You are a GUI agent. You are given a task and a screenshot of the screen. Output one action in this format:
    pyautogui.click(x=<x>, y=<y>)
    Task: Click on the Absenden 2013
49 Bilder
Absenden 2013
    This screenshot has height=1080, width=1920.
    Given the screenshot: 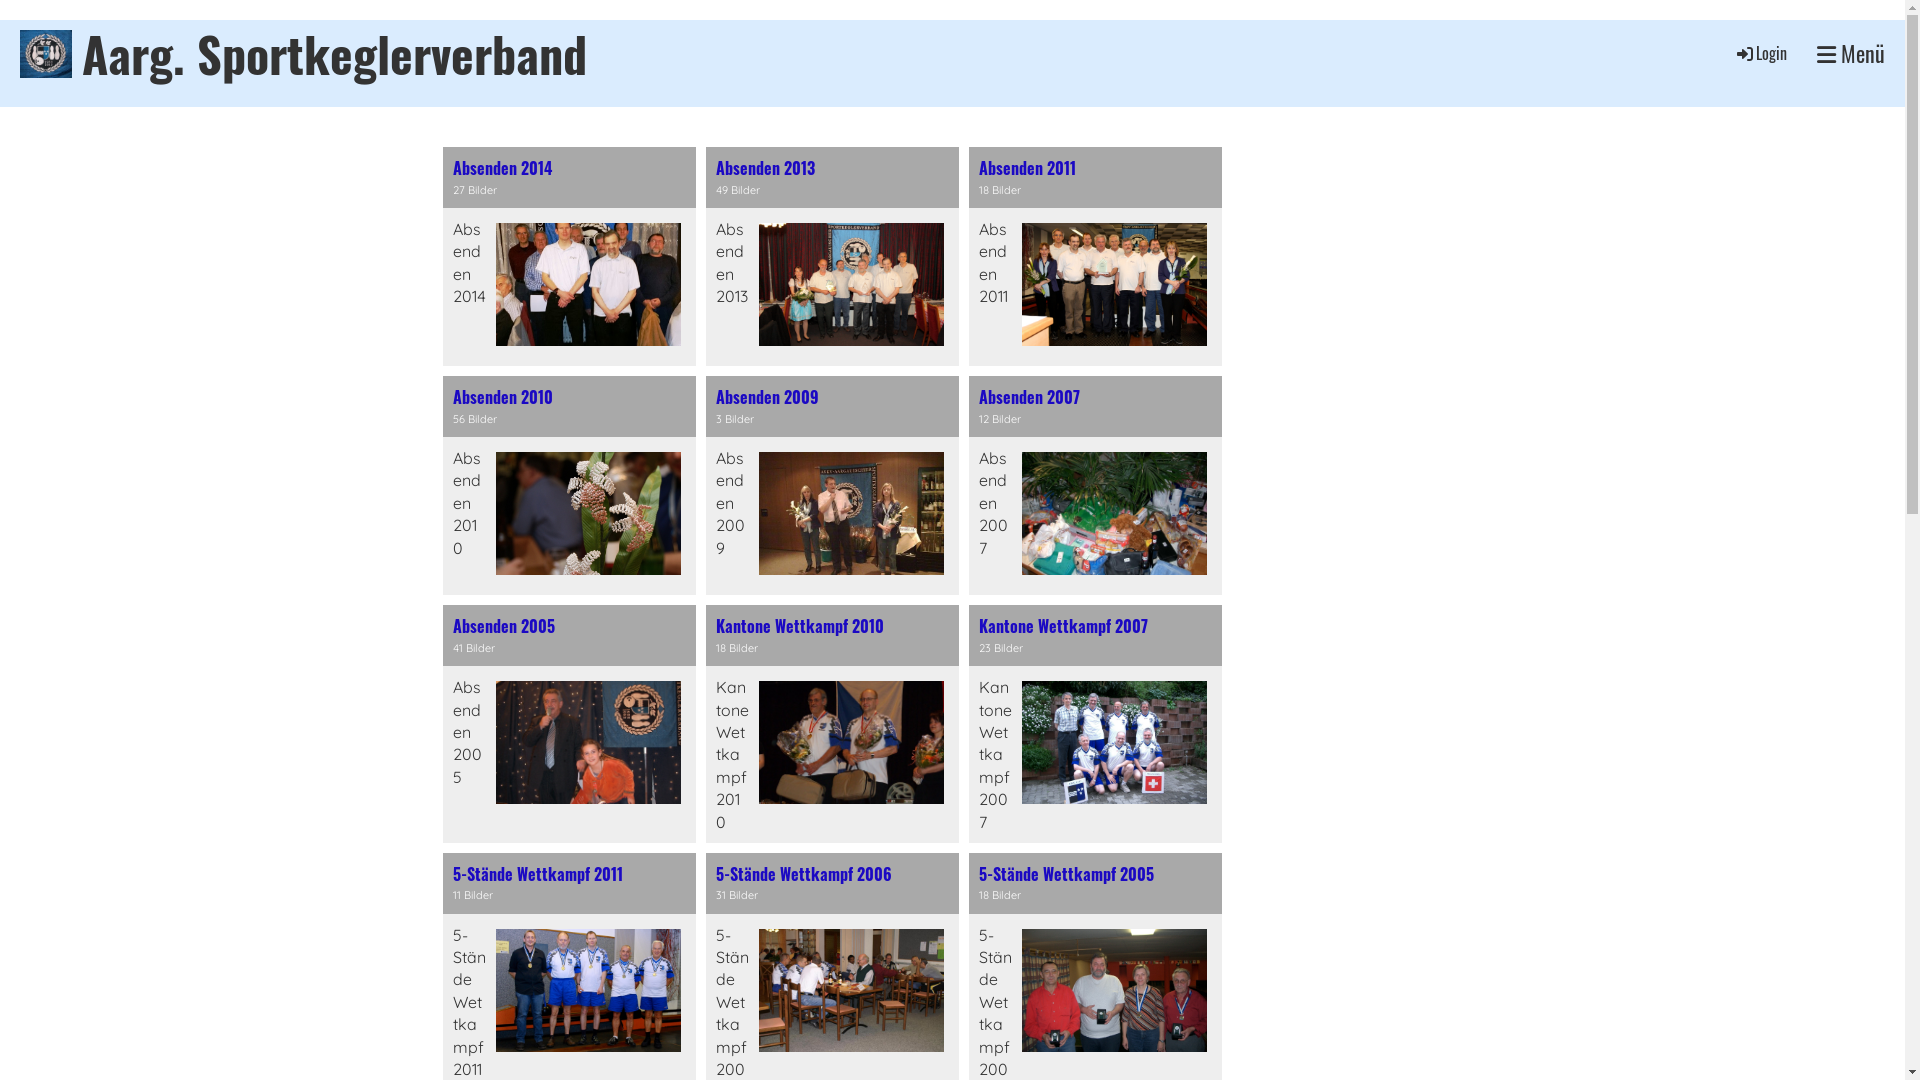 What is the action you would take?
    pyautogui.click(x=832, y=256)
    